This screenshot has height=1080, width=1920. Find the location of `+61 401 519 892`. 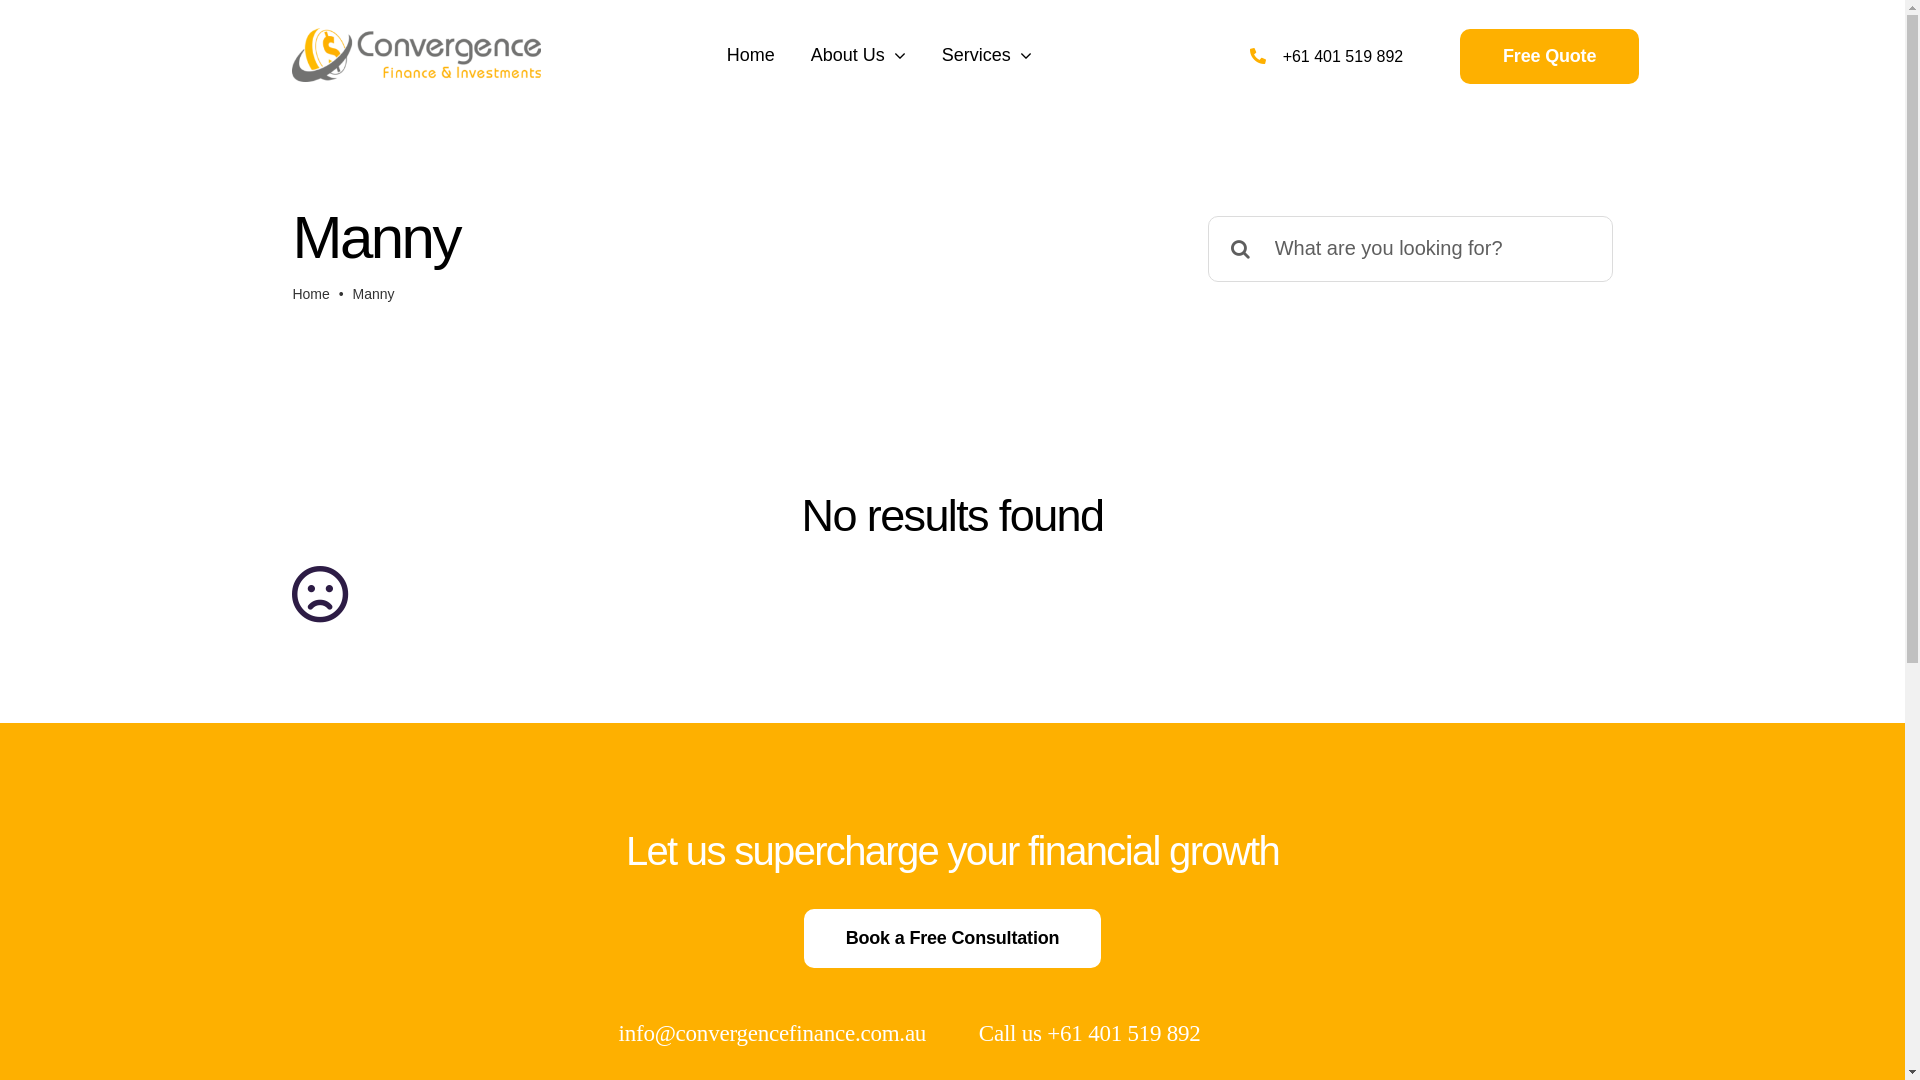

+61 401 519 892 is located at coordinates (1344, 56).